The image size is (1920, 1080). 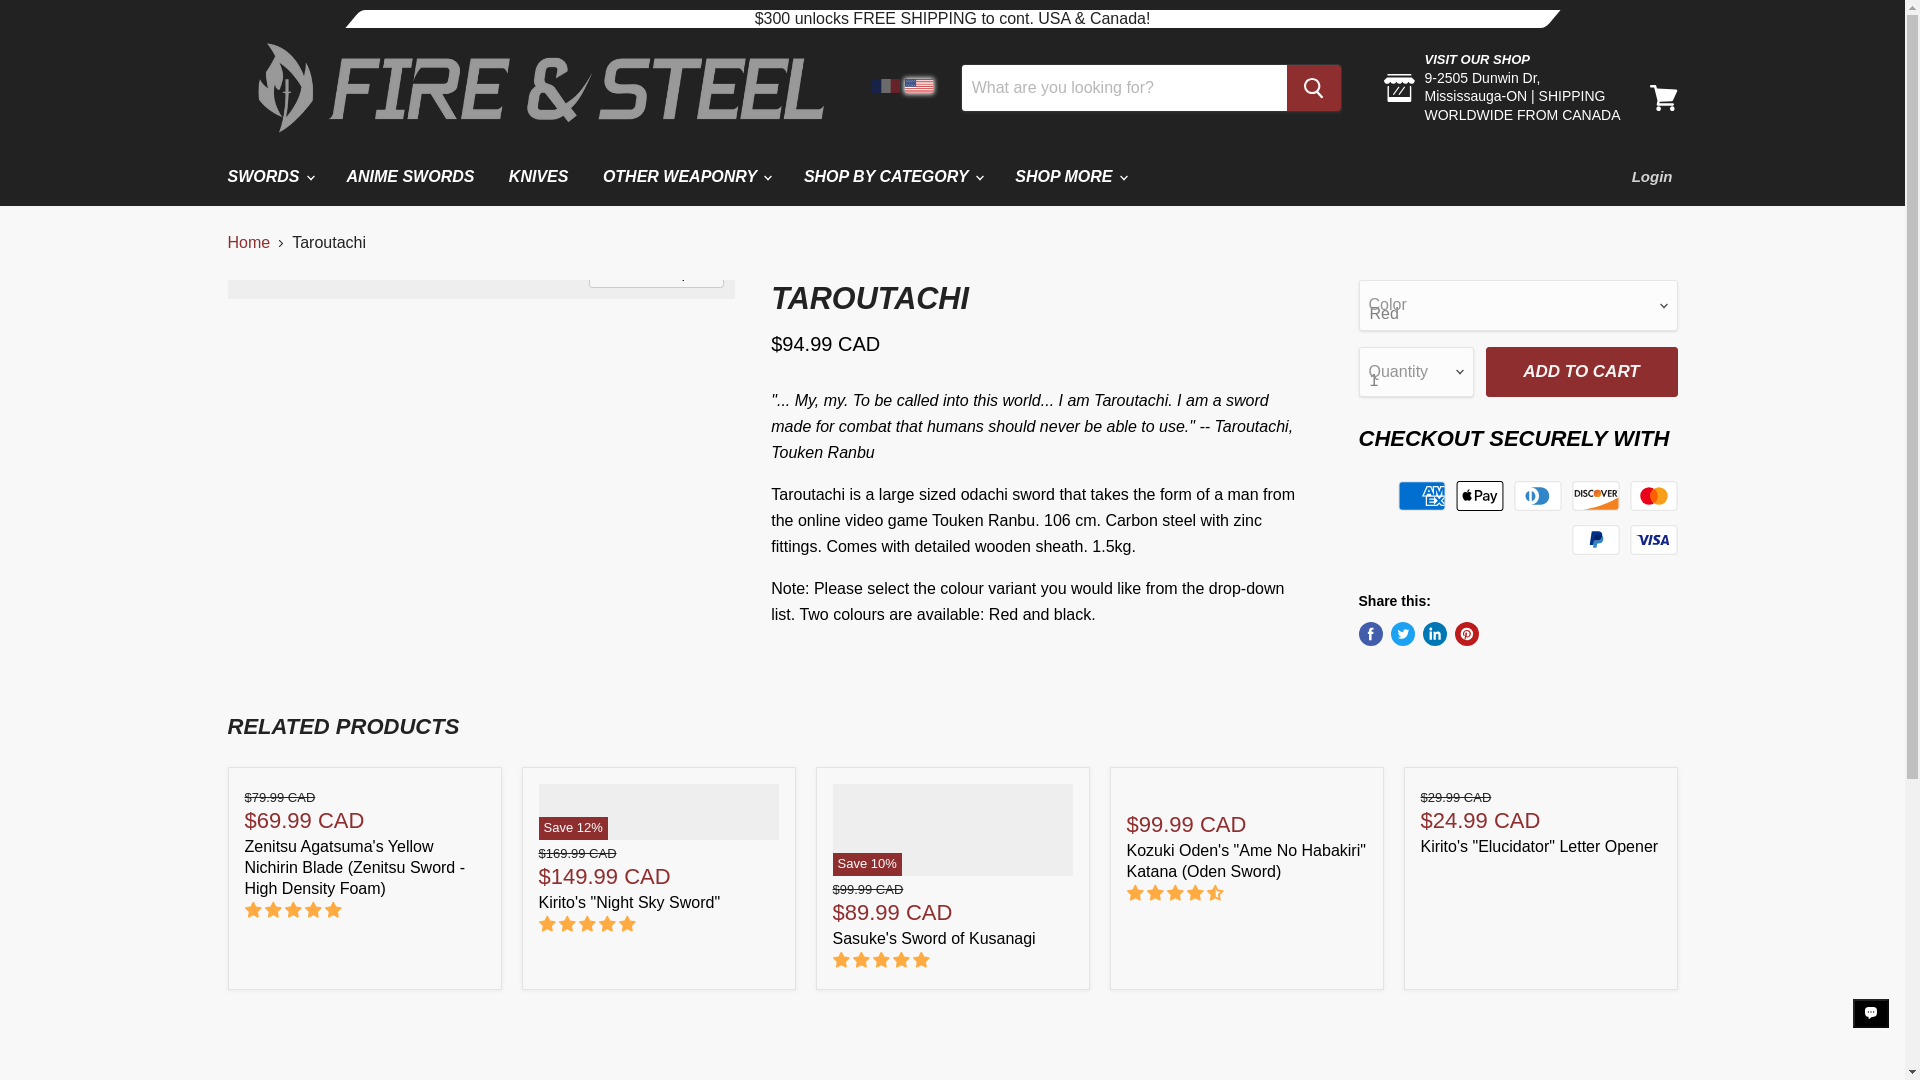 I want to click on Visa, so click(x=1654, y=540).